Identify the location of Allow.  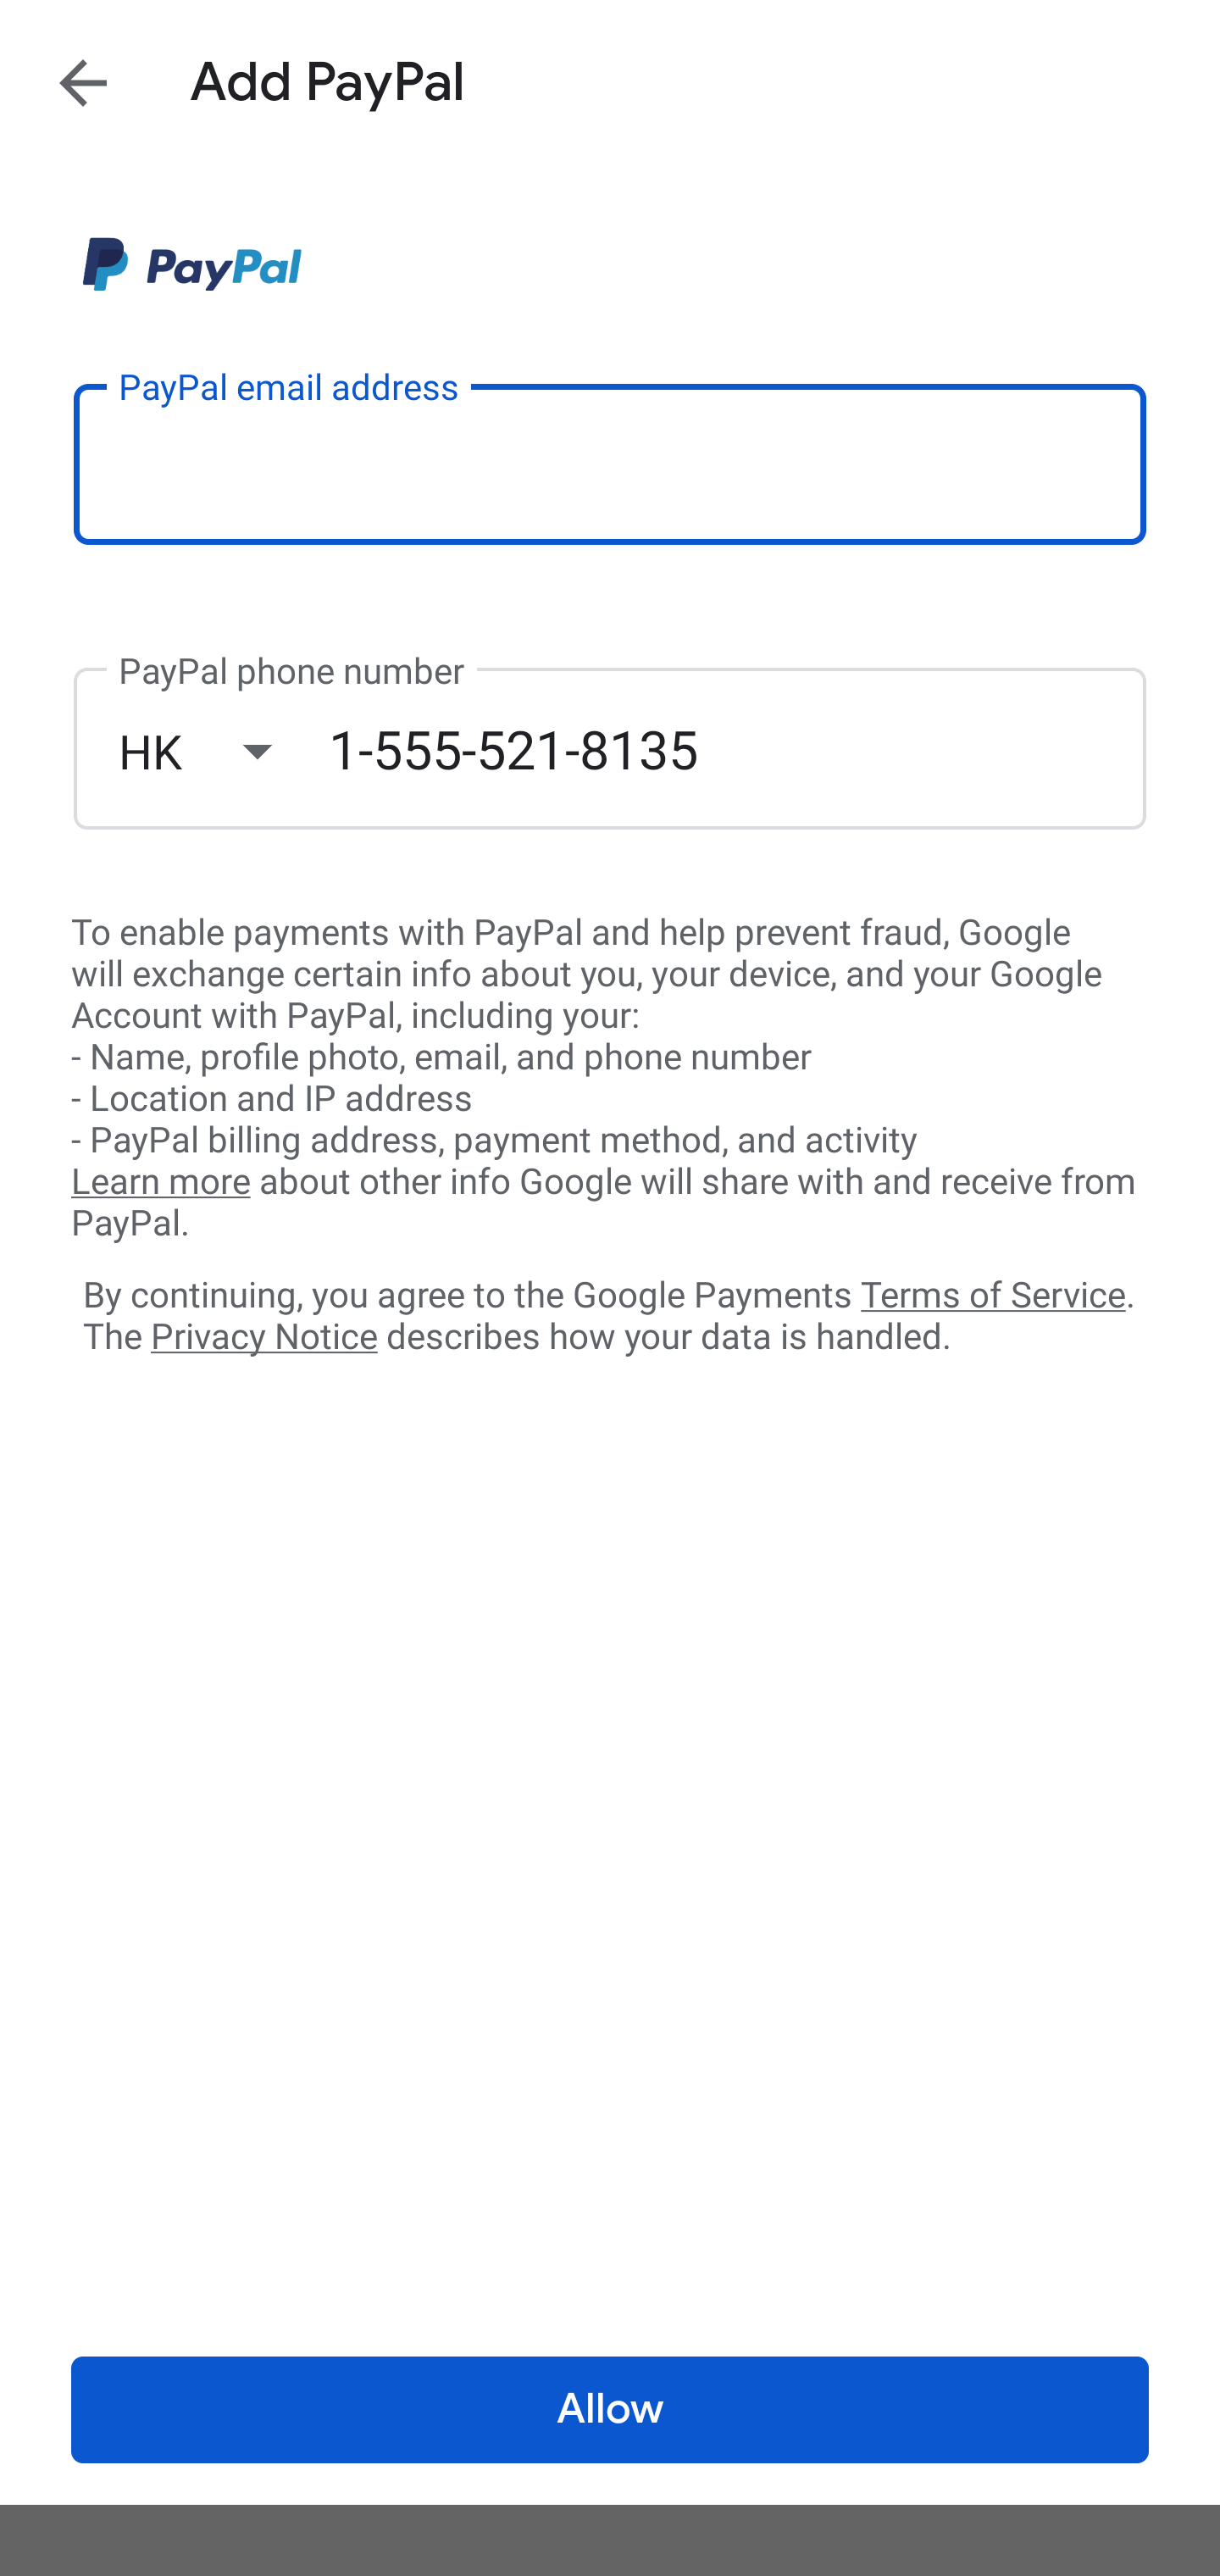
(610, 2410).